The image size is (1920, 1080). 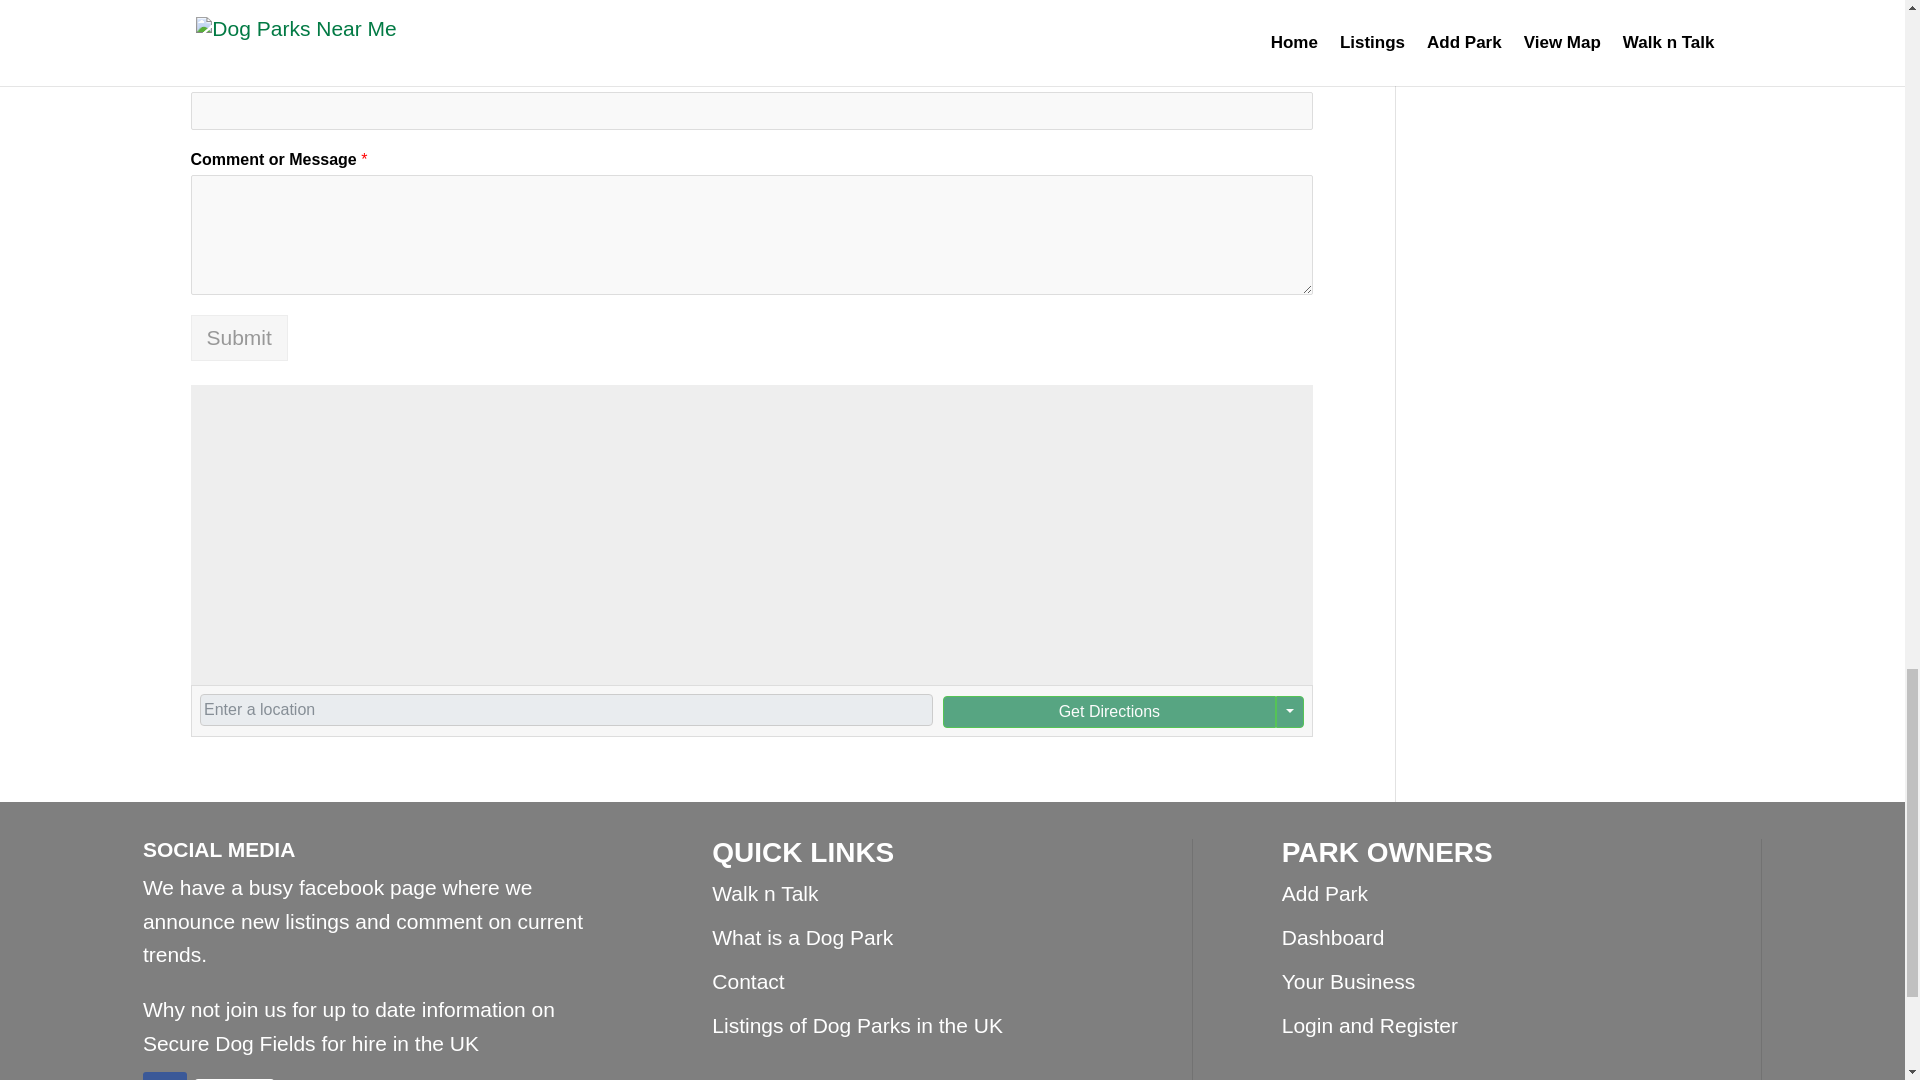 What do you see at coordinates (1324, 894) in the screenshot?
I see `Add Park` at bounding box center [1324, 894].